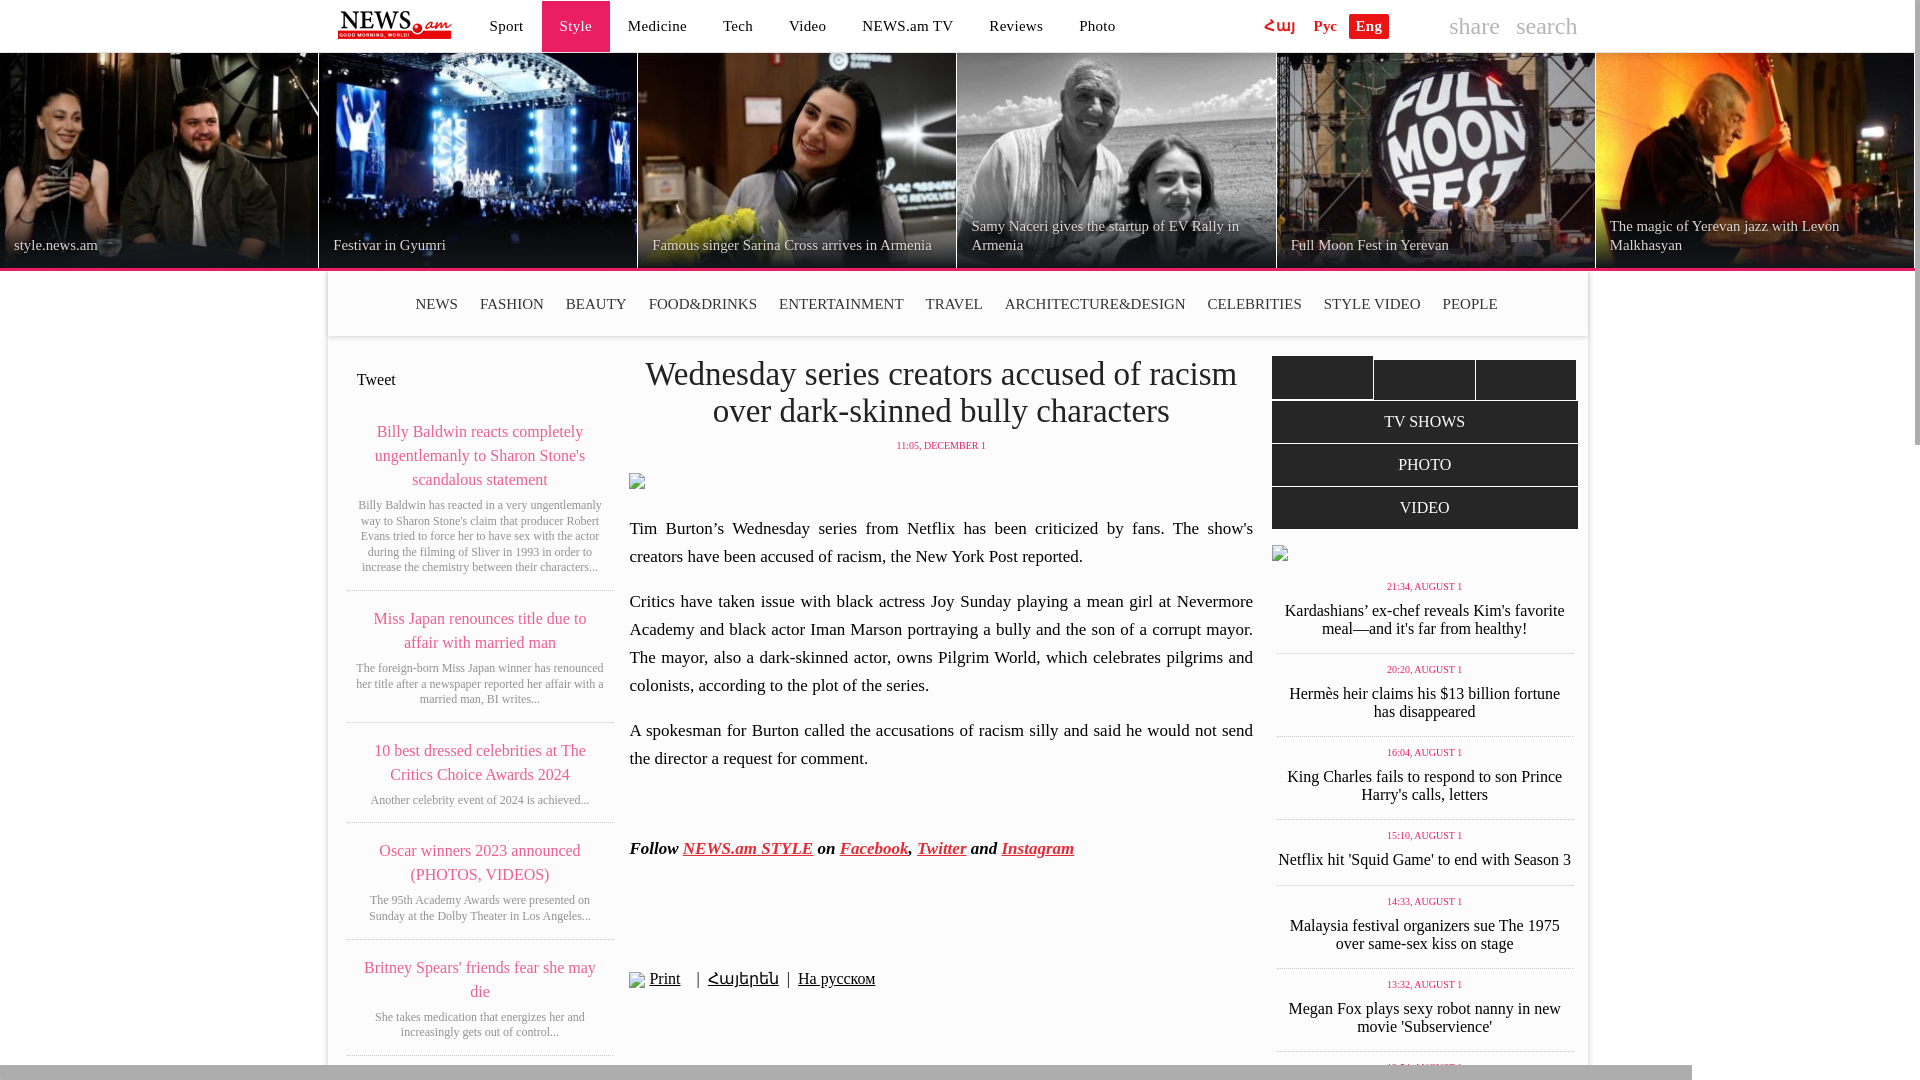 The image size is (1920, 1080). I want to click on Tech, so click(738, 25).